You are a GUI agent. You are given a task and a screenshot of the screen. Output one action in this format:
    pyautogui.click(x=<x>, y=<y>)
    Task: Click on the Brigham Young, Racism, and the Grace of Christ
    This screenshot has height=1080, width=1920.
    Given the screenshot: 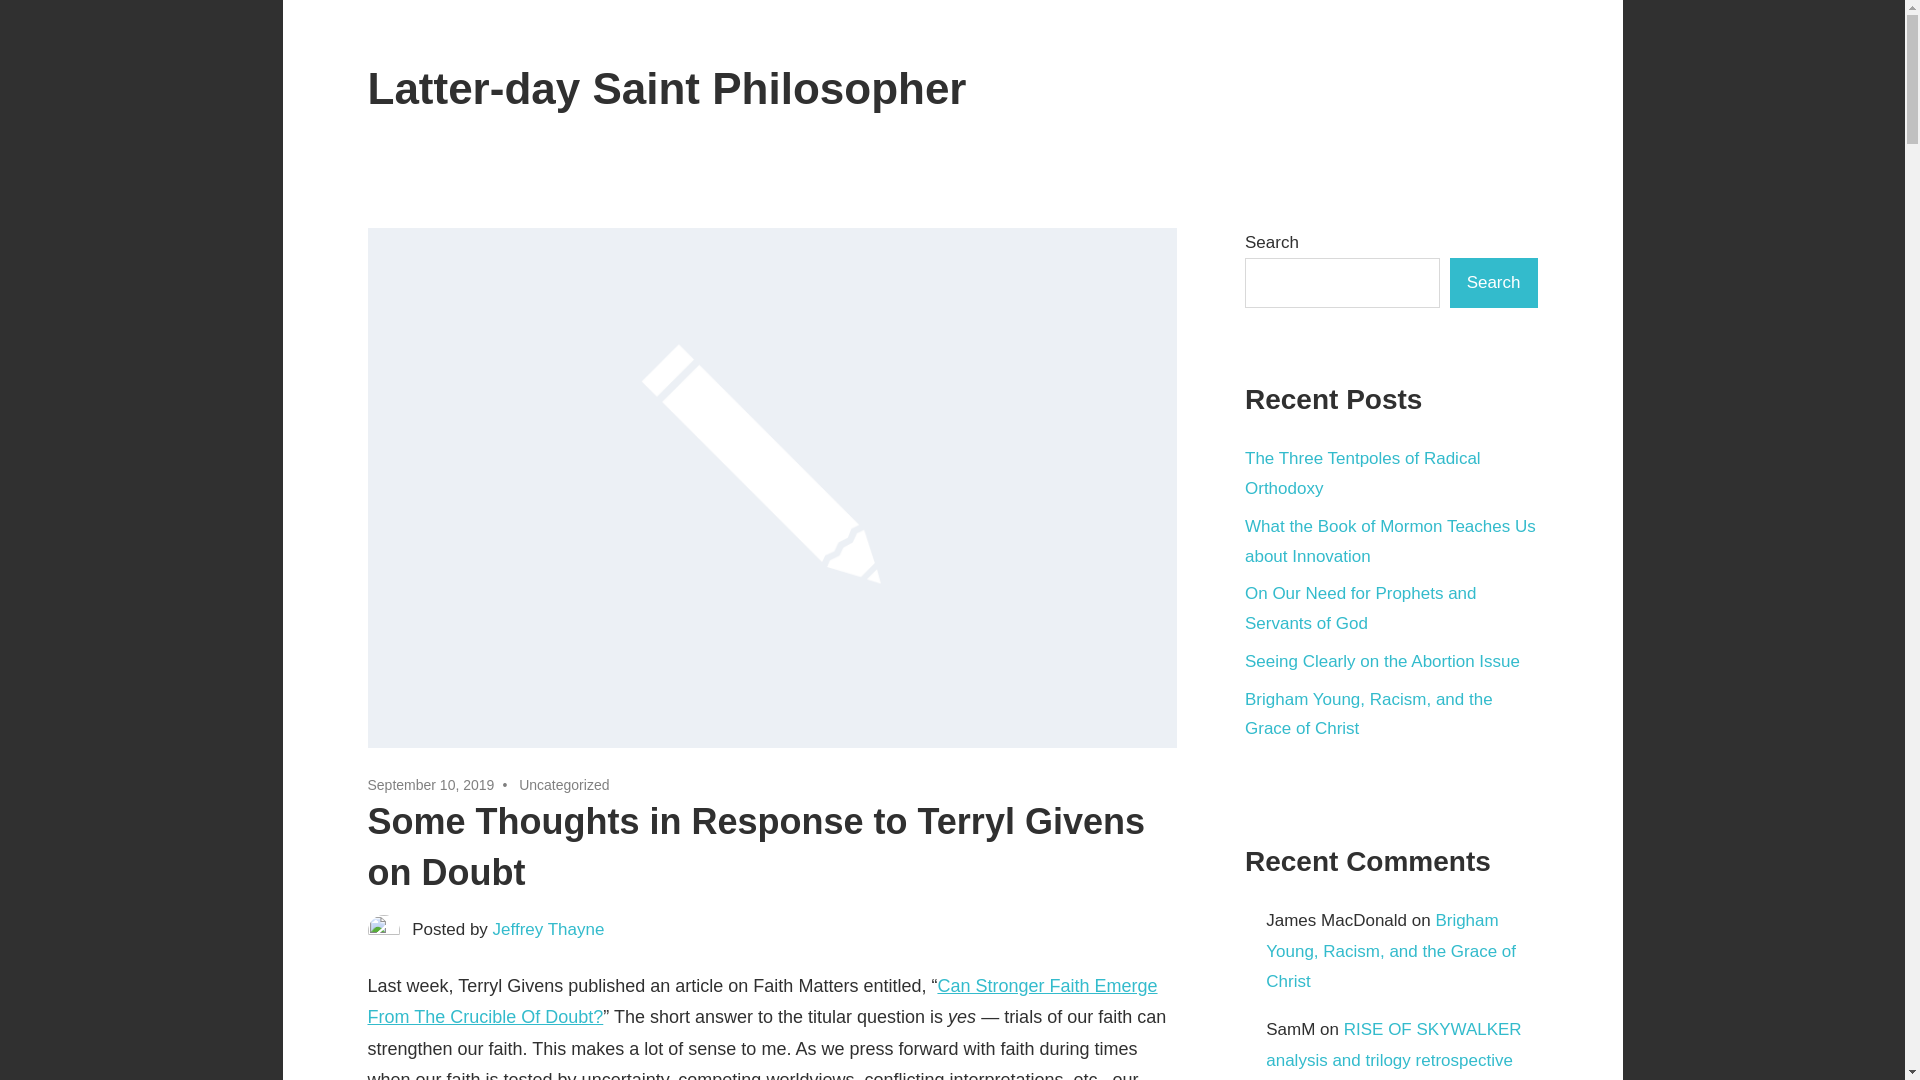 What is the action you would take?
    pyautogui.click(x=1390, y=951)
    